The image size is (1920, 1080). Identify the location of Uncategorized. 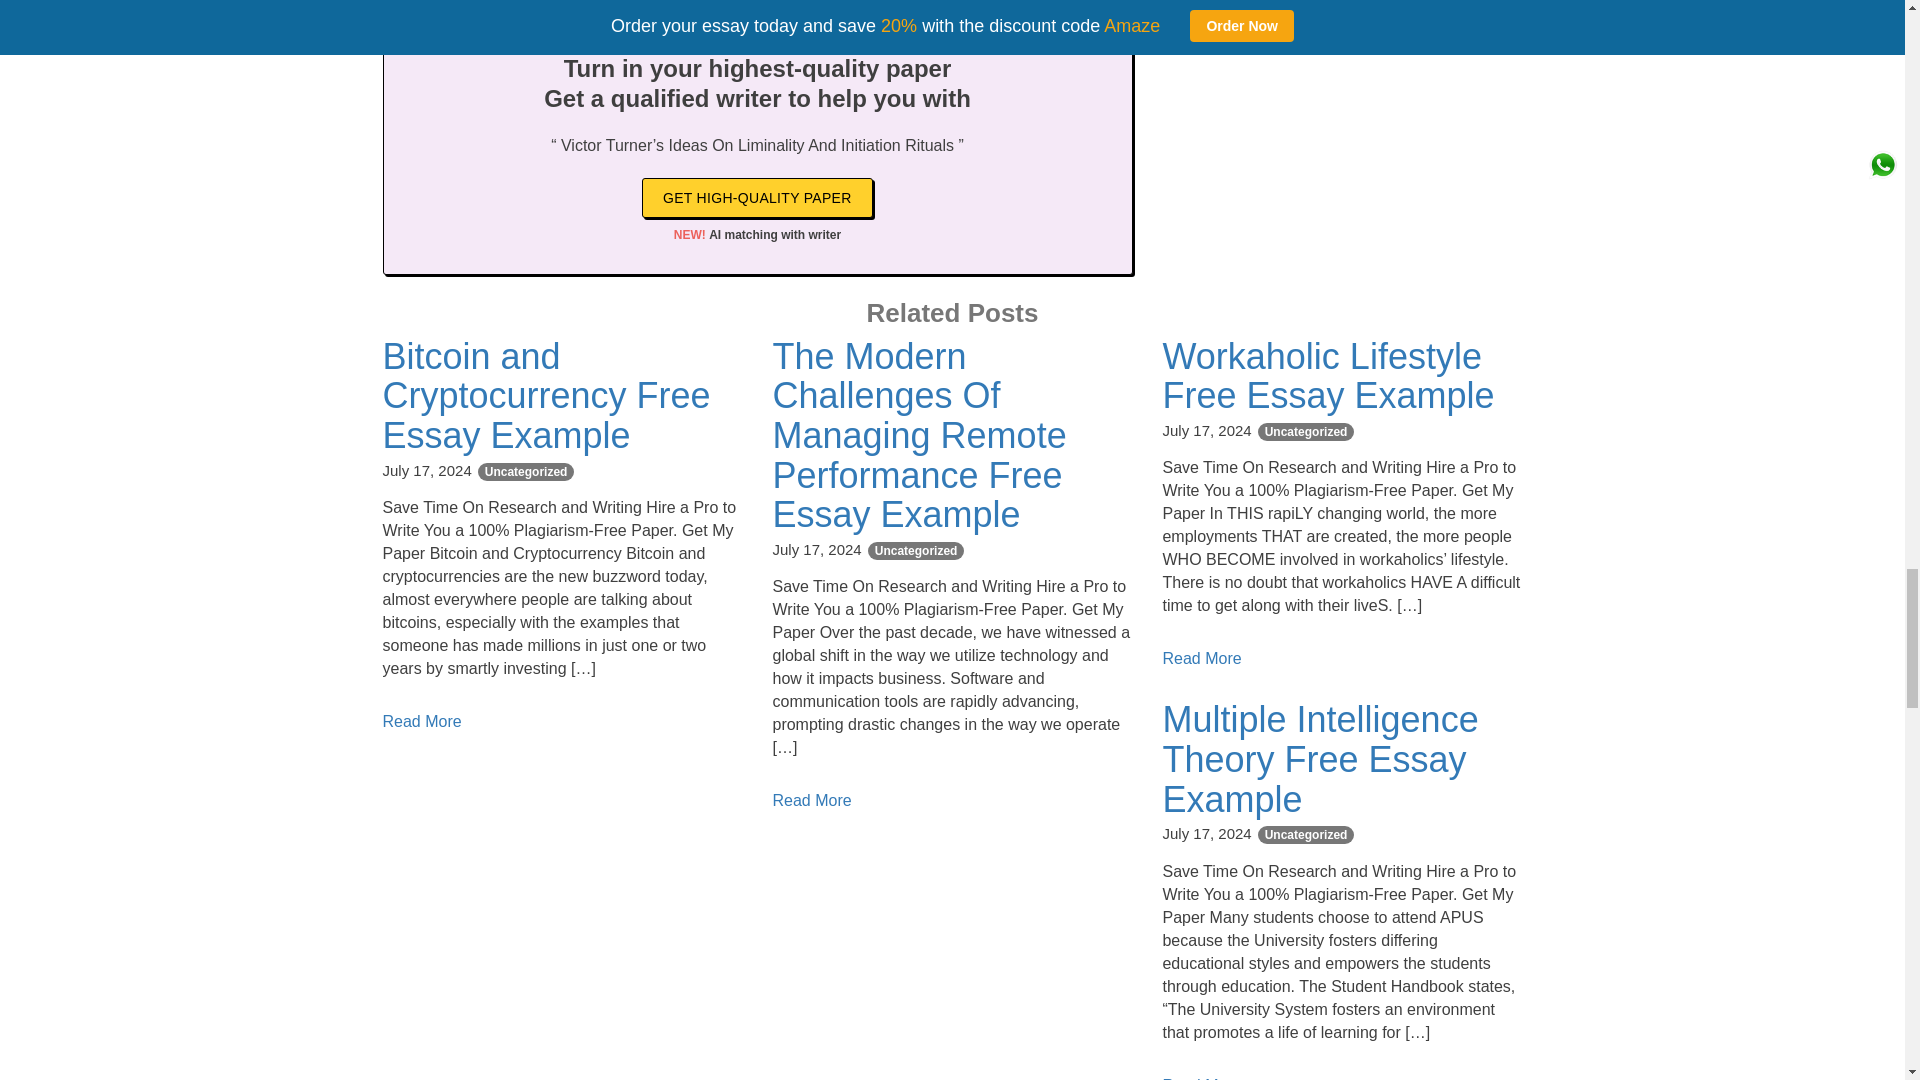
(916, 551).